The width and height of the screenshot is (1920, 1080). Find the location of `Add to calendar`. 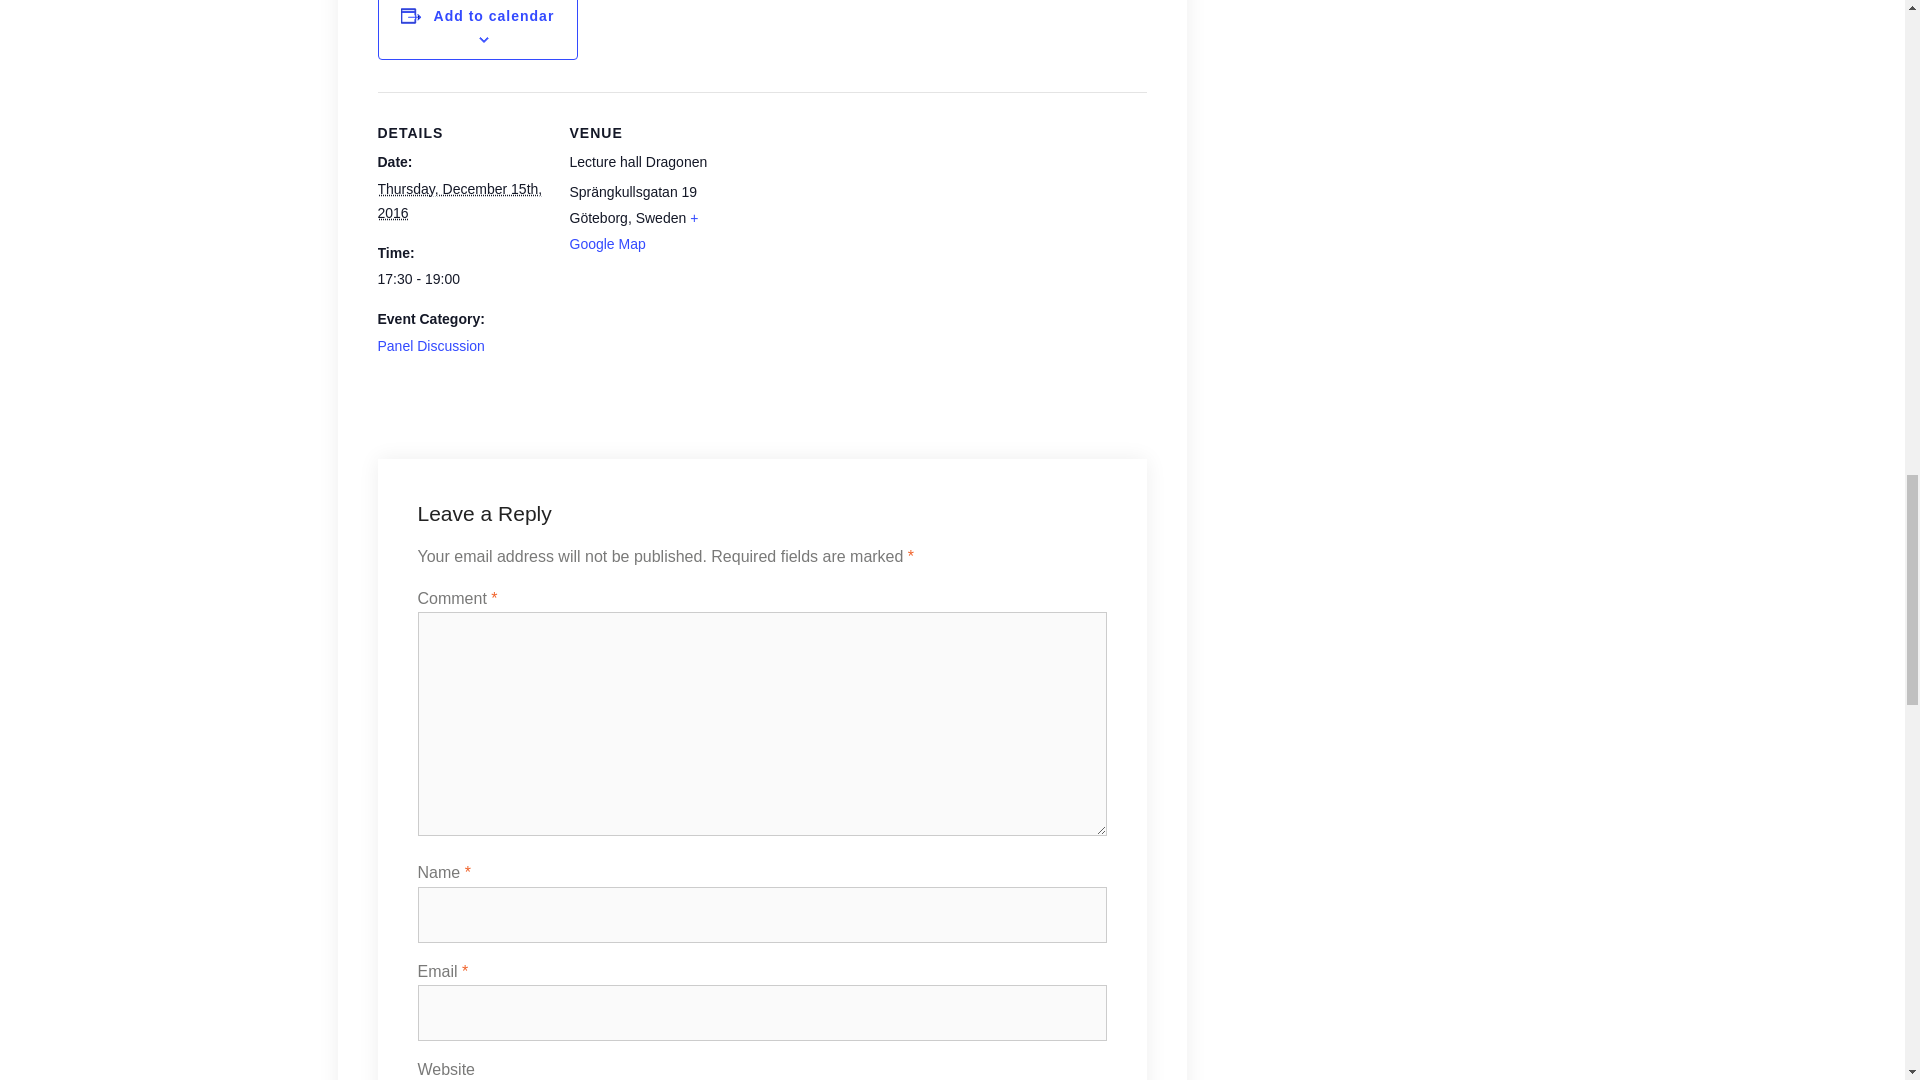

Add to calendar is located at coordinates (494, 15).